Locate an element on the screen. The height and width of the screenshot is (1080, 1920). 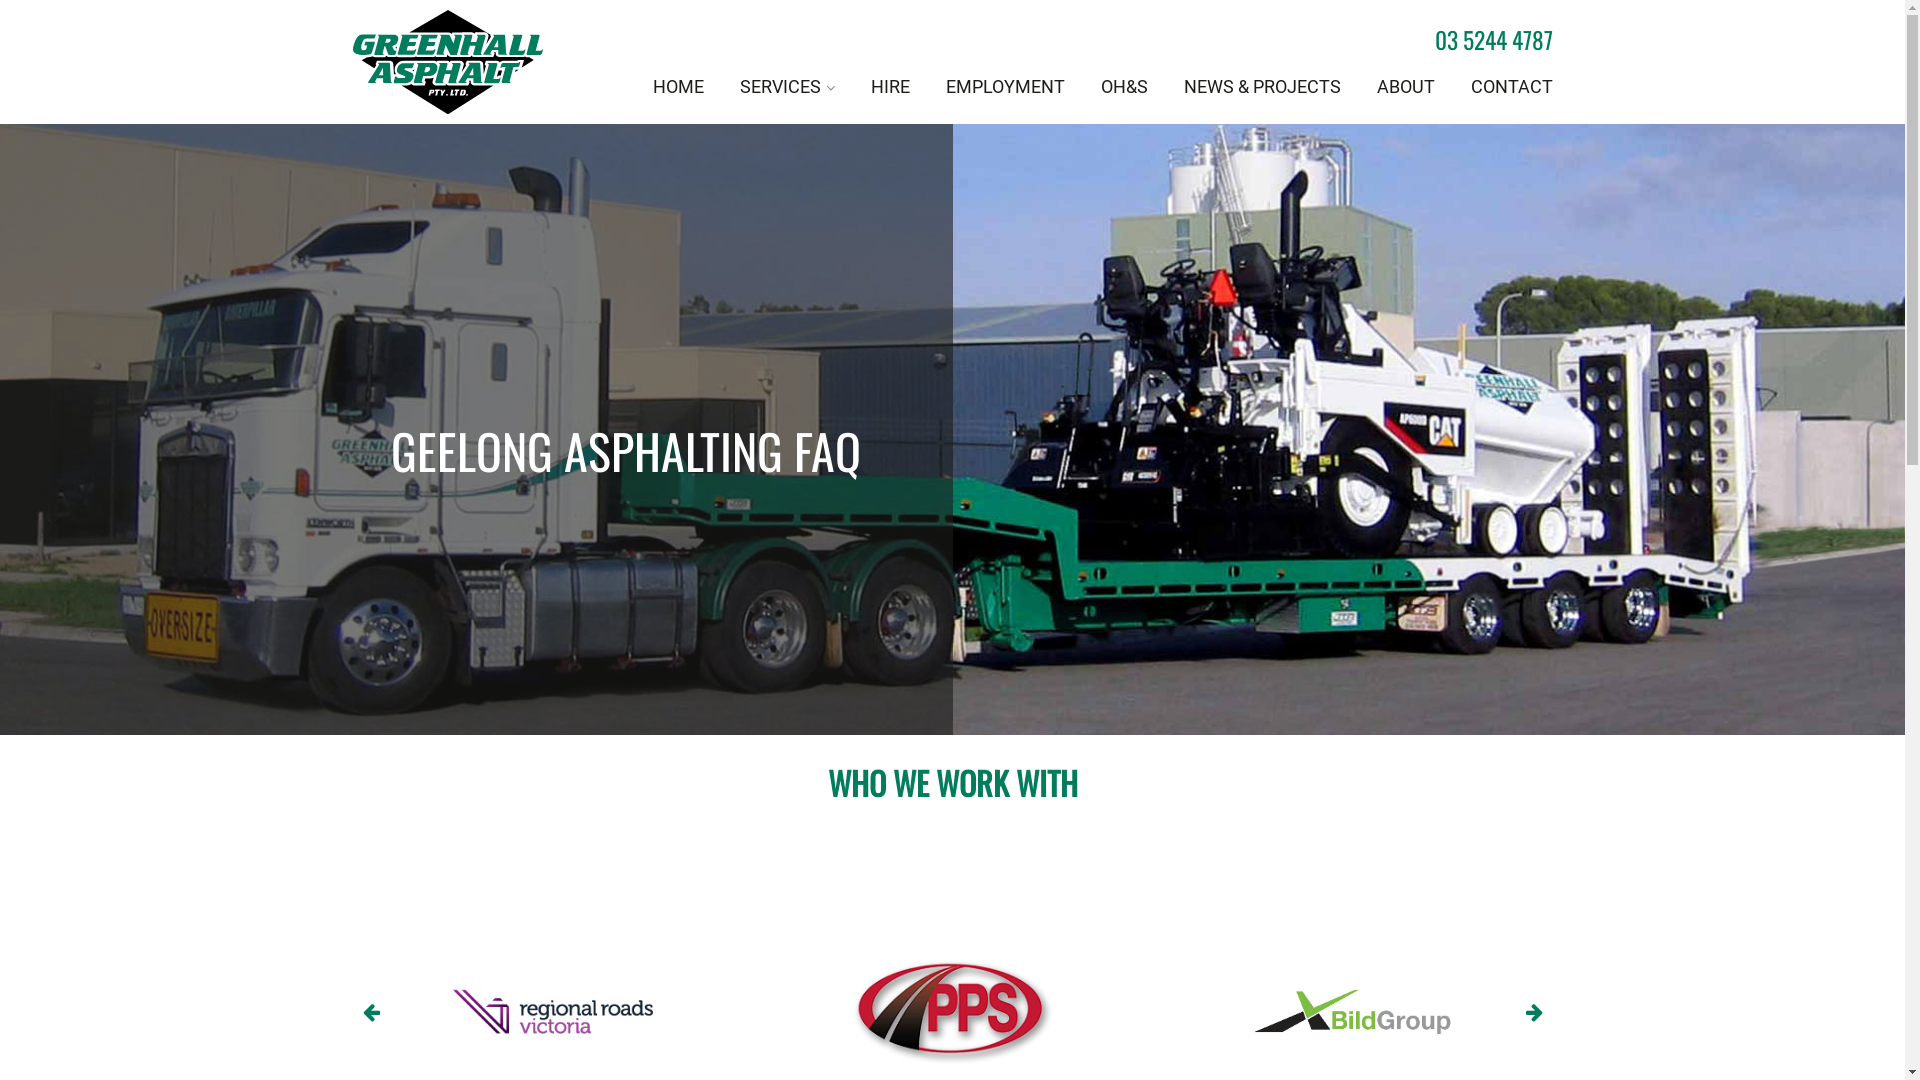
HIRE is located at coordinates (890, 88).